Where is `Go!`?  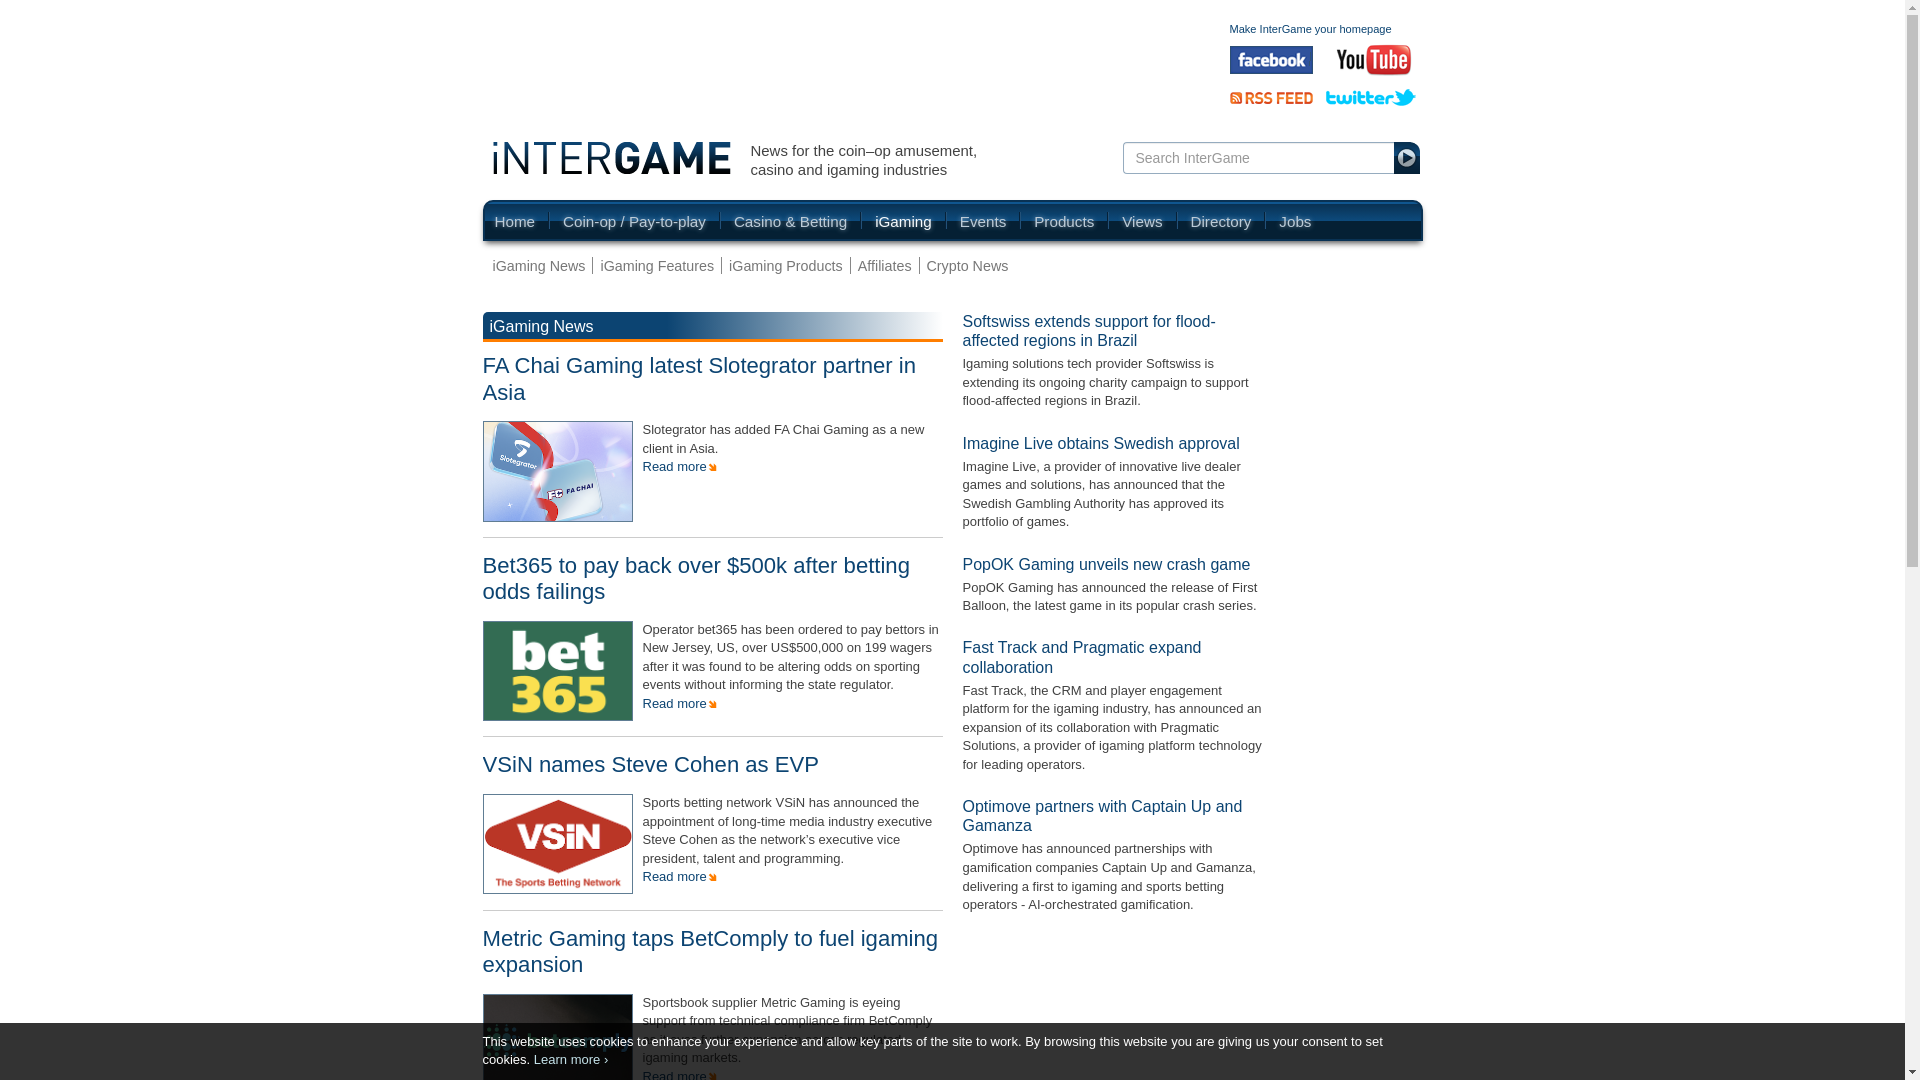 Go! is located at coordinates (1408, 157).